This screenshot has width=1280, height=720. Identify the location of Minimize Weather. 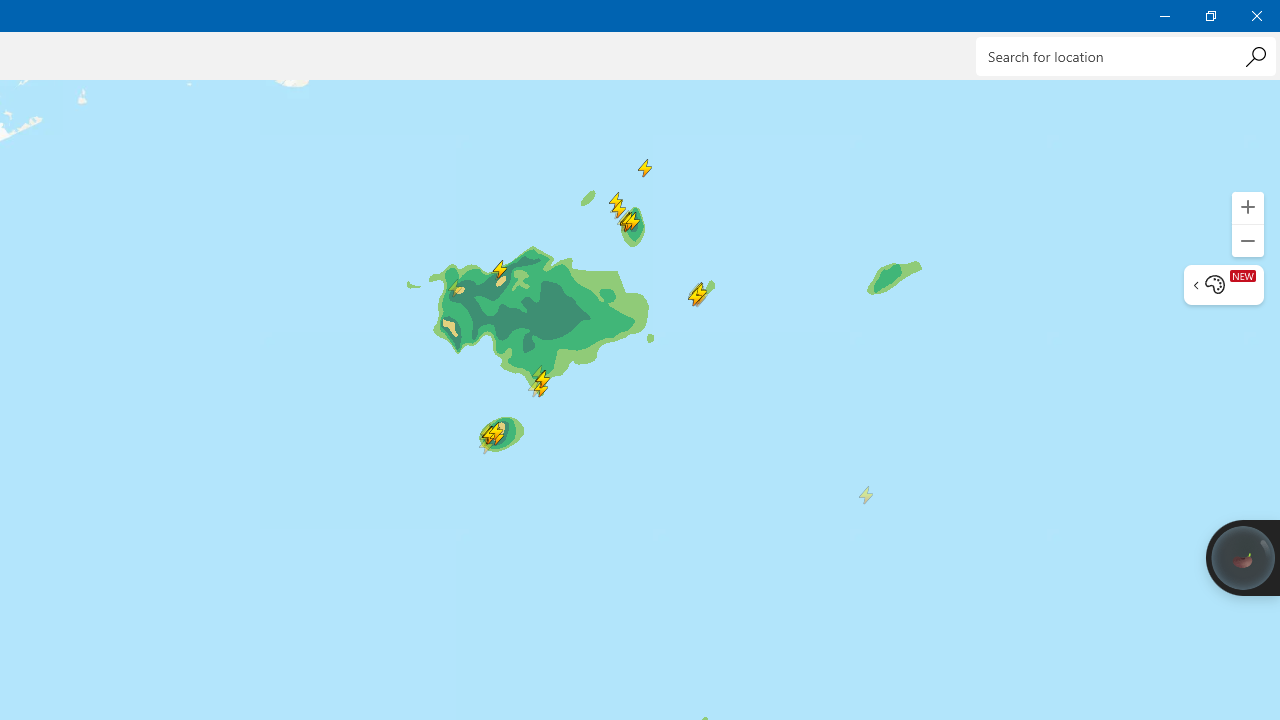
(1164, 16).